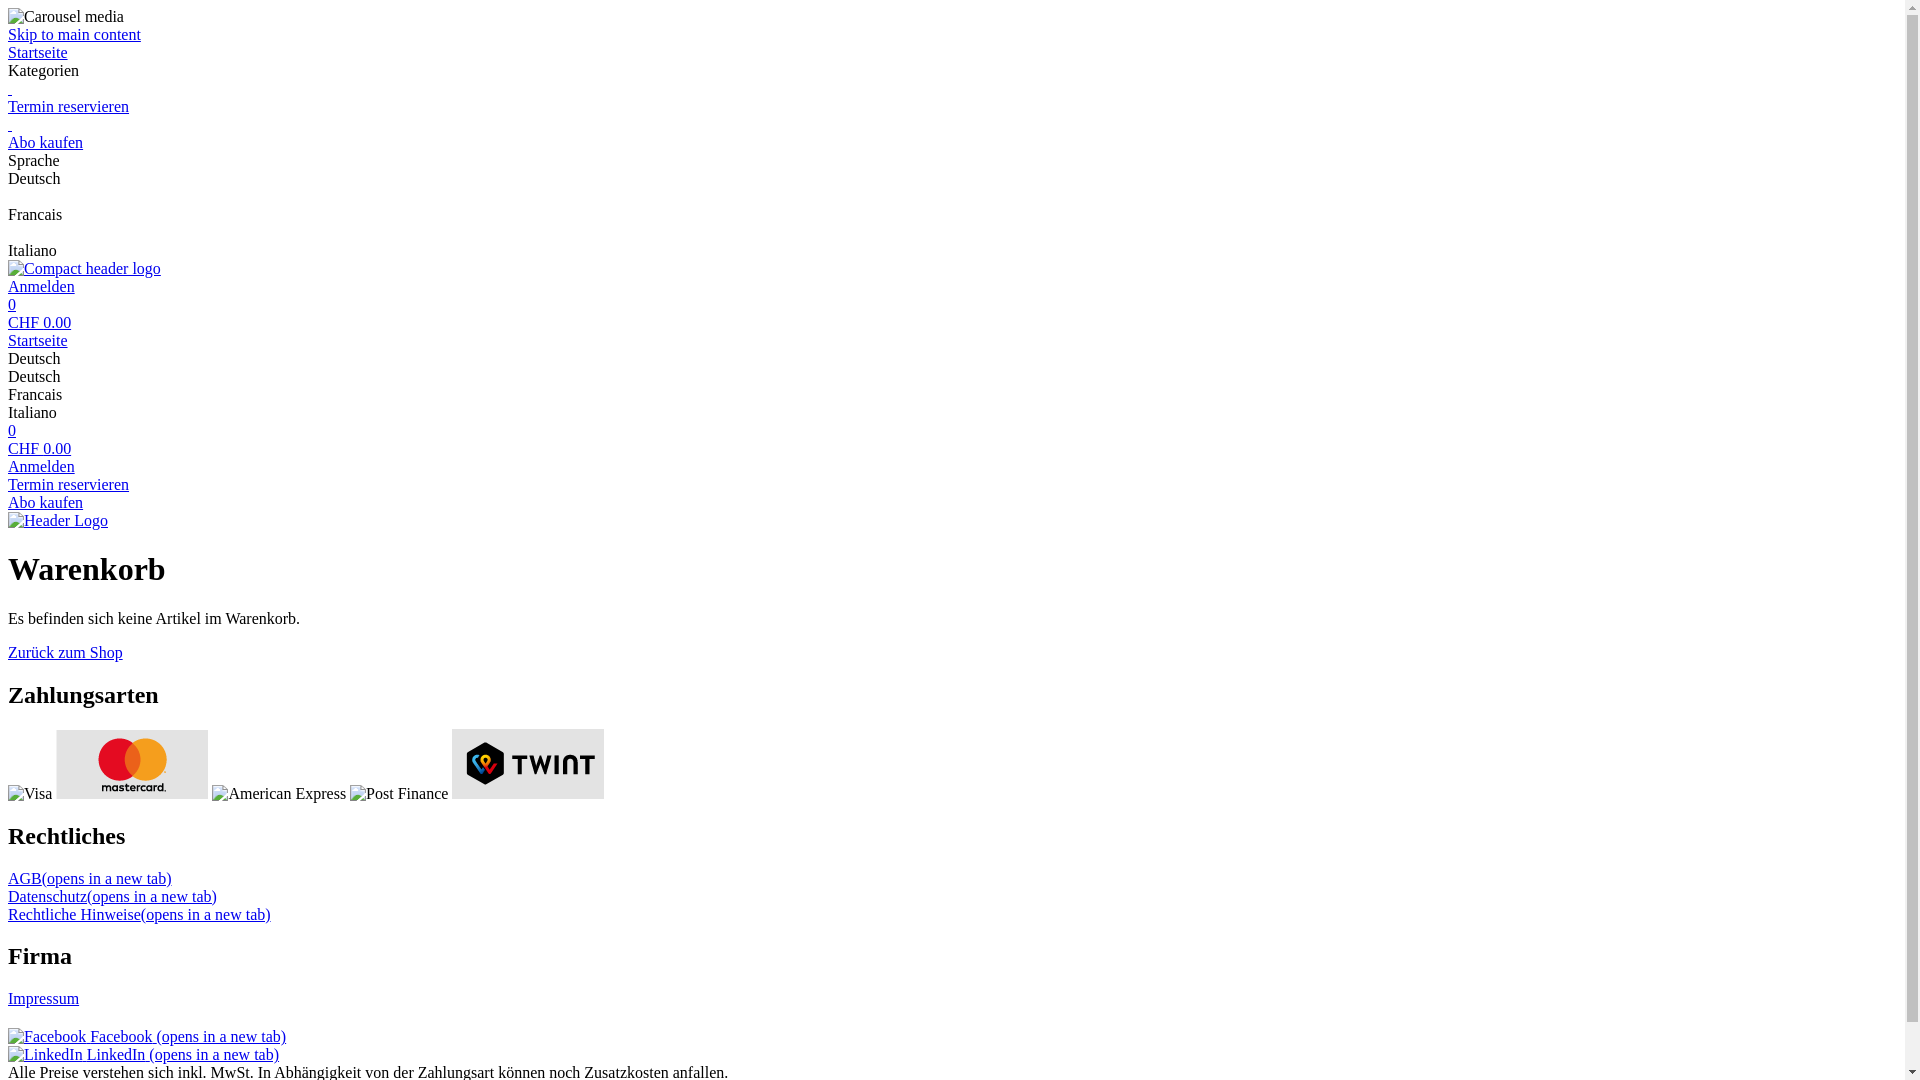 The width and height of the screenshot is (1920, 1080). What do you see at coordinates (112, 896) in the screenshot?
I see `Datenschutz(opens in a new tab)` at bounding box center [112, 896].